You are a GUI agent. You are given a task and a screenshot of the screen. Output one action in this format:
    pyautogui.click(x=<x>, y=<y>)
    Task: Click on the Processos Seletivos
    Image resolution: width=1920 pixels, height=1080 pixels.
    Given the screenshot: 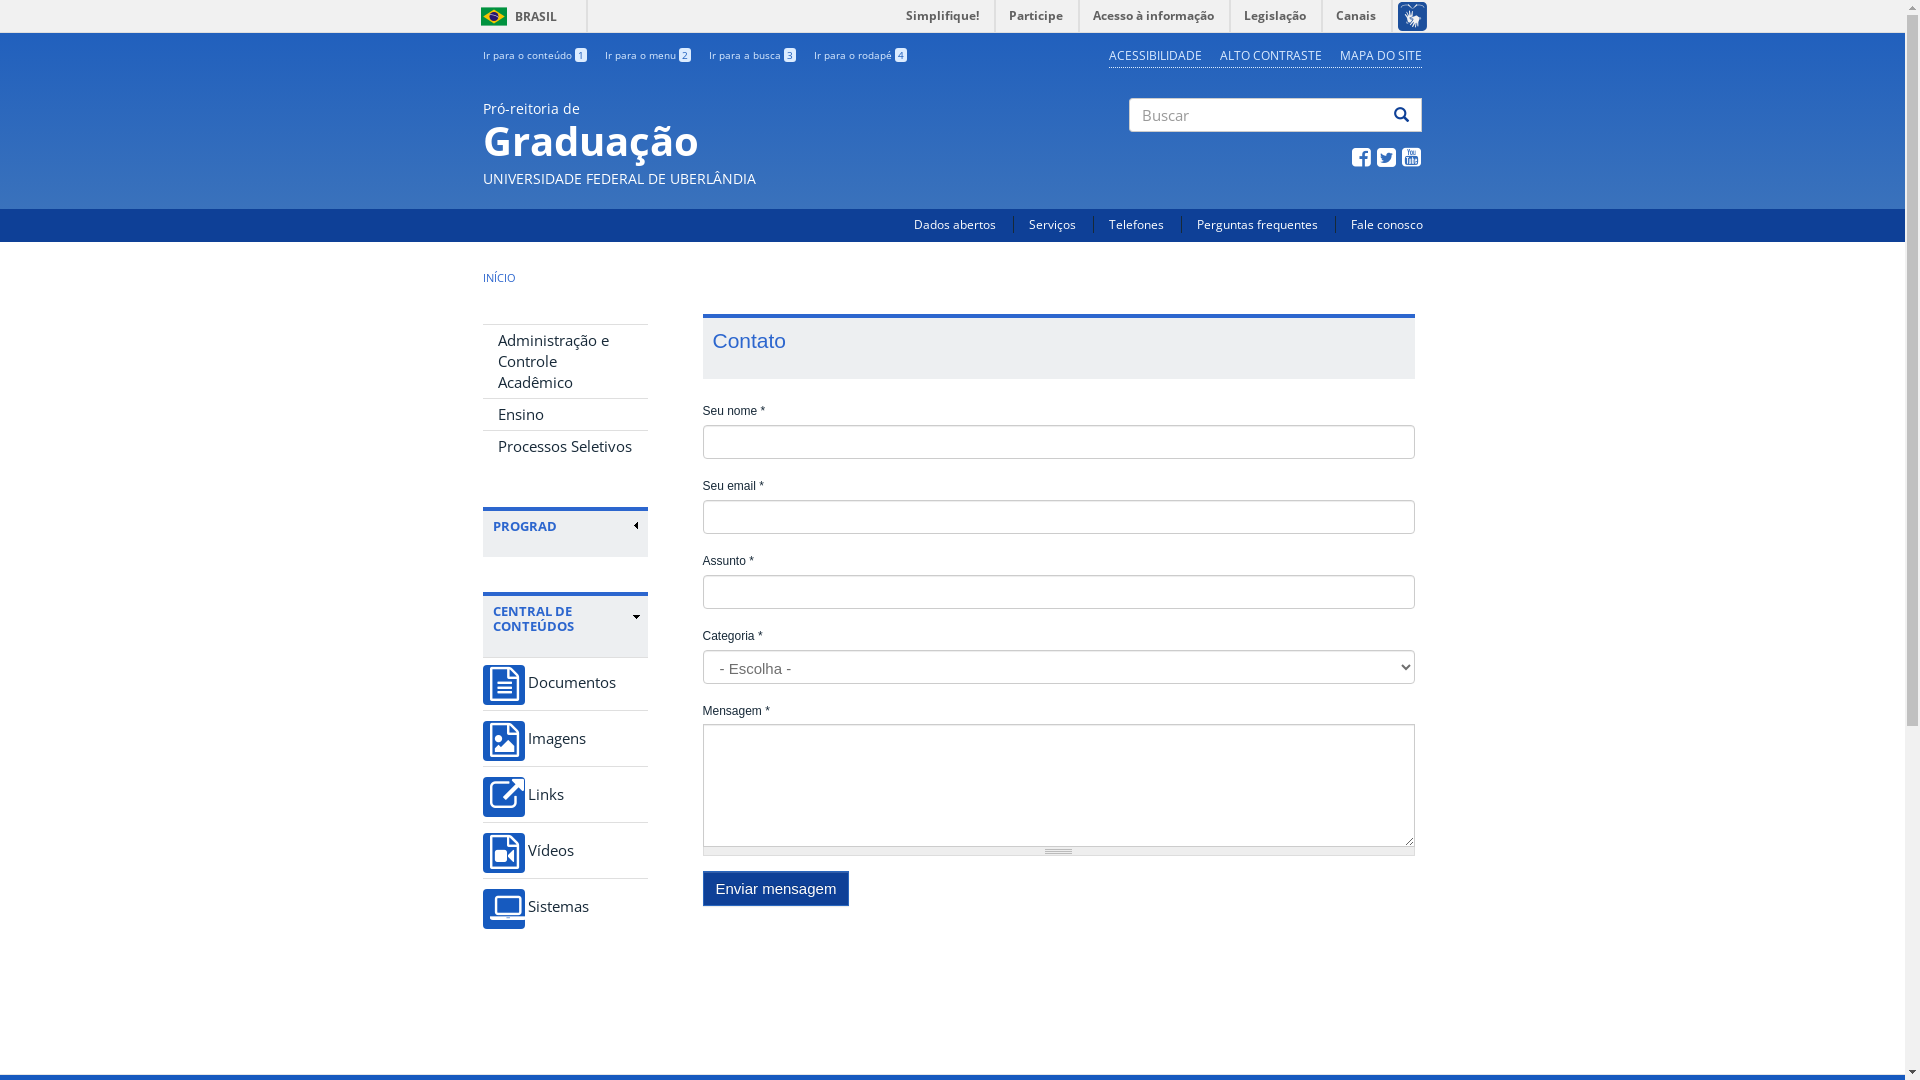 What is the action you would take?
    pyautogui.click(x=564, y=446)
    